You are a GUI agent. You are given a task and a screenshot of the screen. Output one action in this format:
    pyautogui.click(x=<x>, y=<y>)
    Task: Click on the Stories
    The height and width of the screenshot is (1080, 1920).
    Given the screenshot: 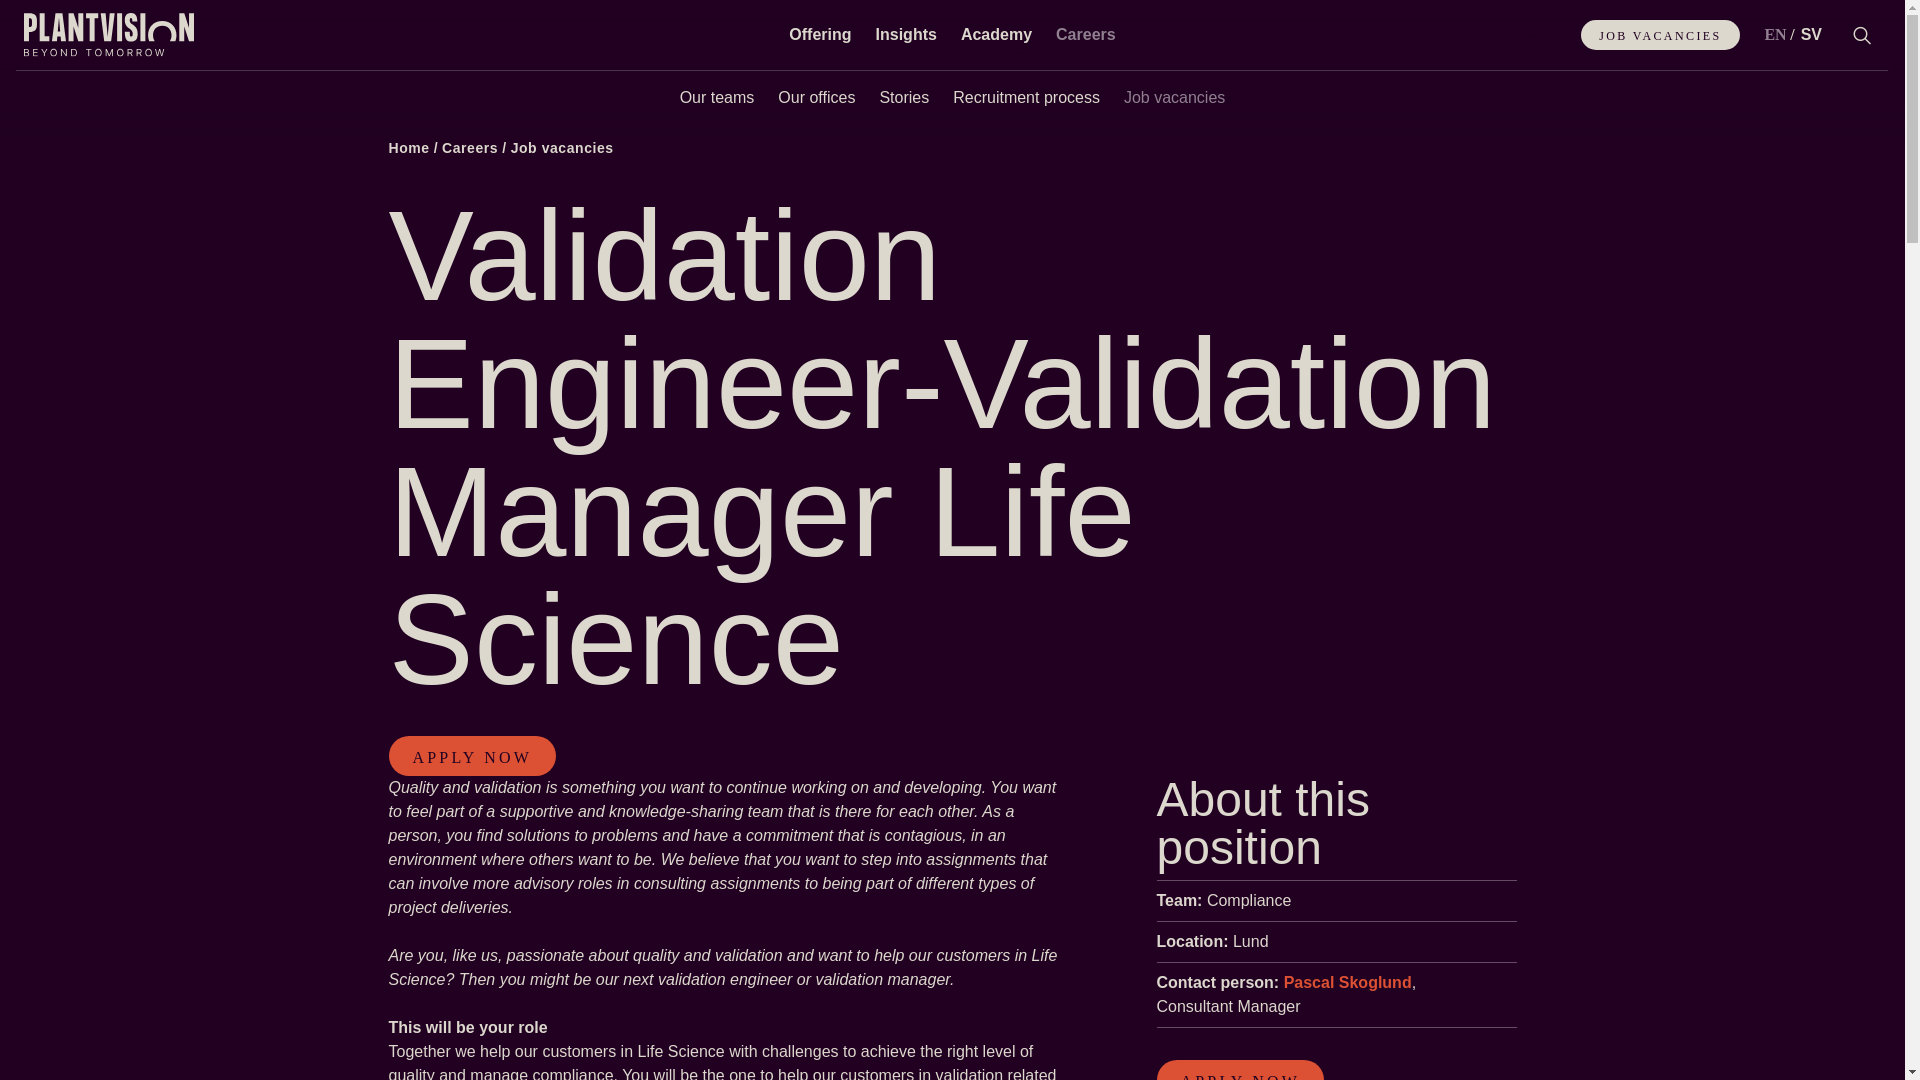 What is the action you would take?
    pyautogui.click(x=904, y=93)
    